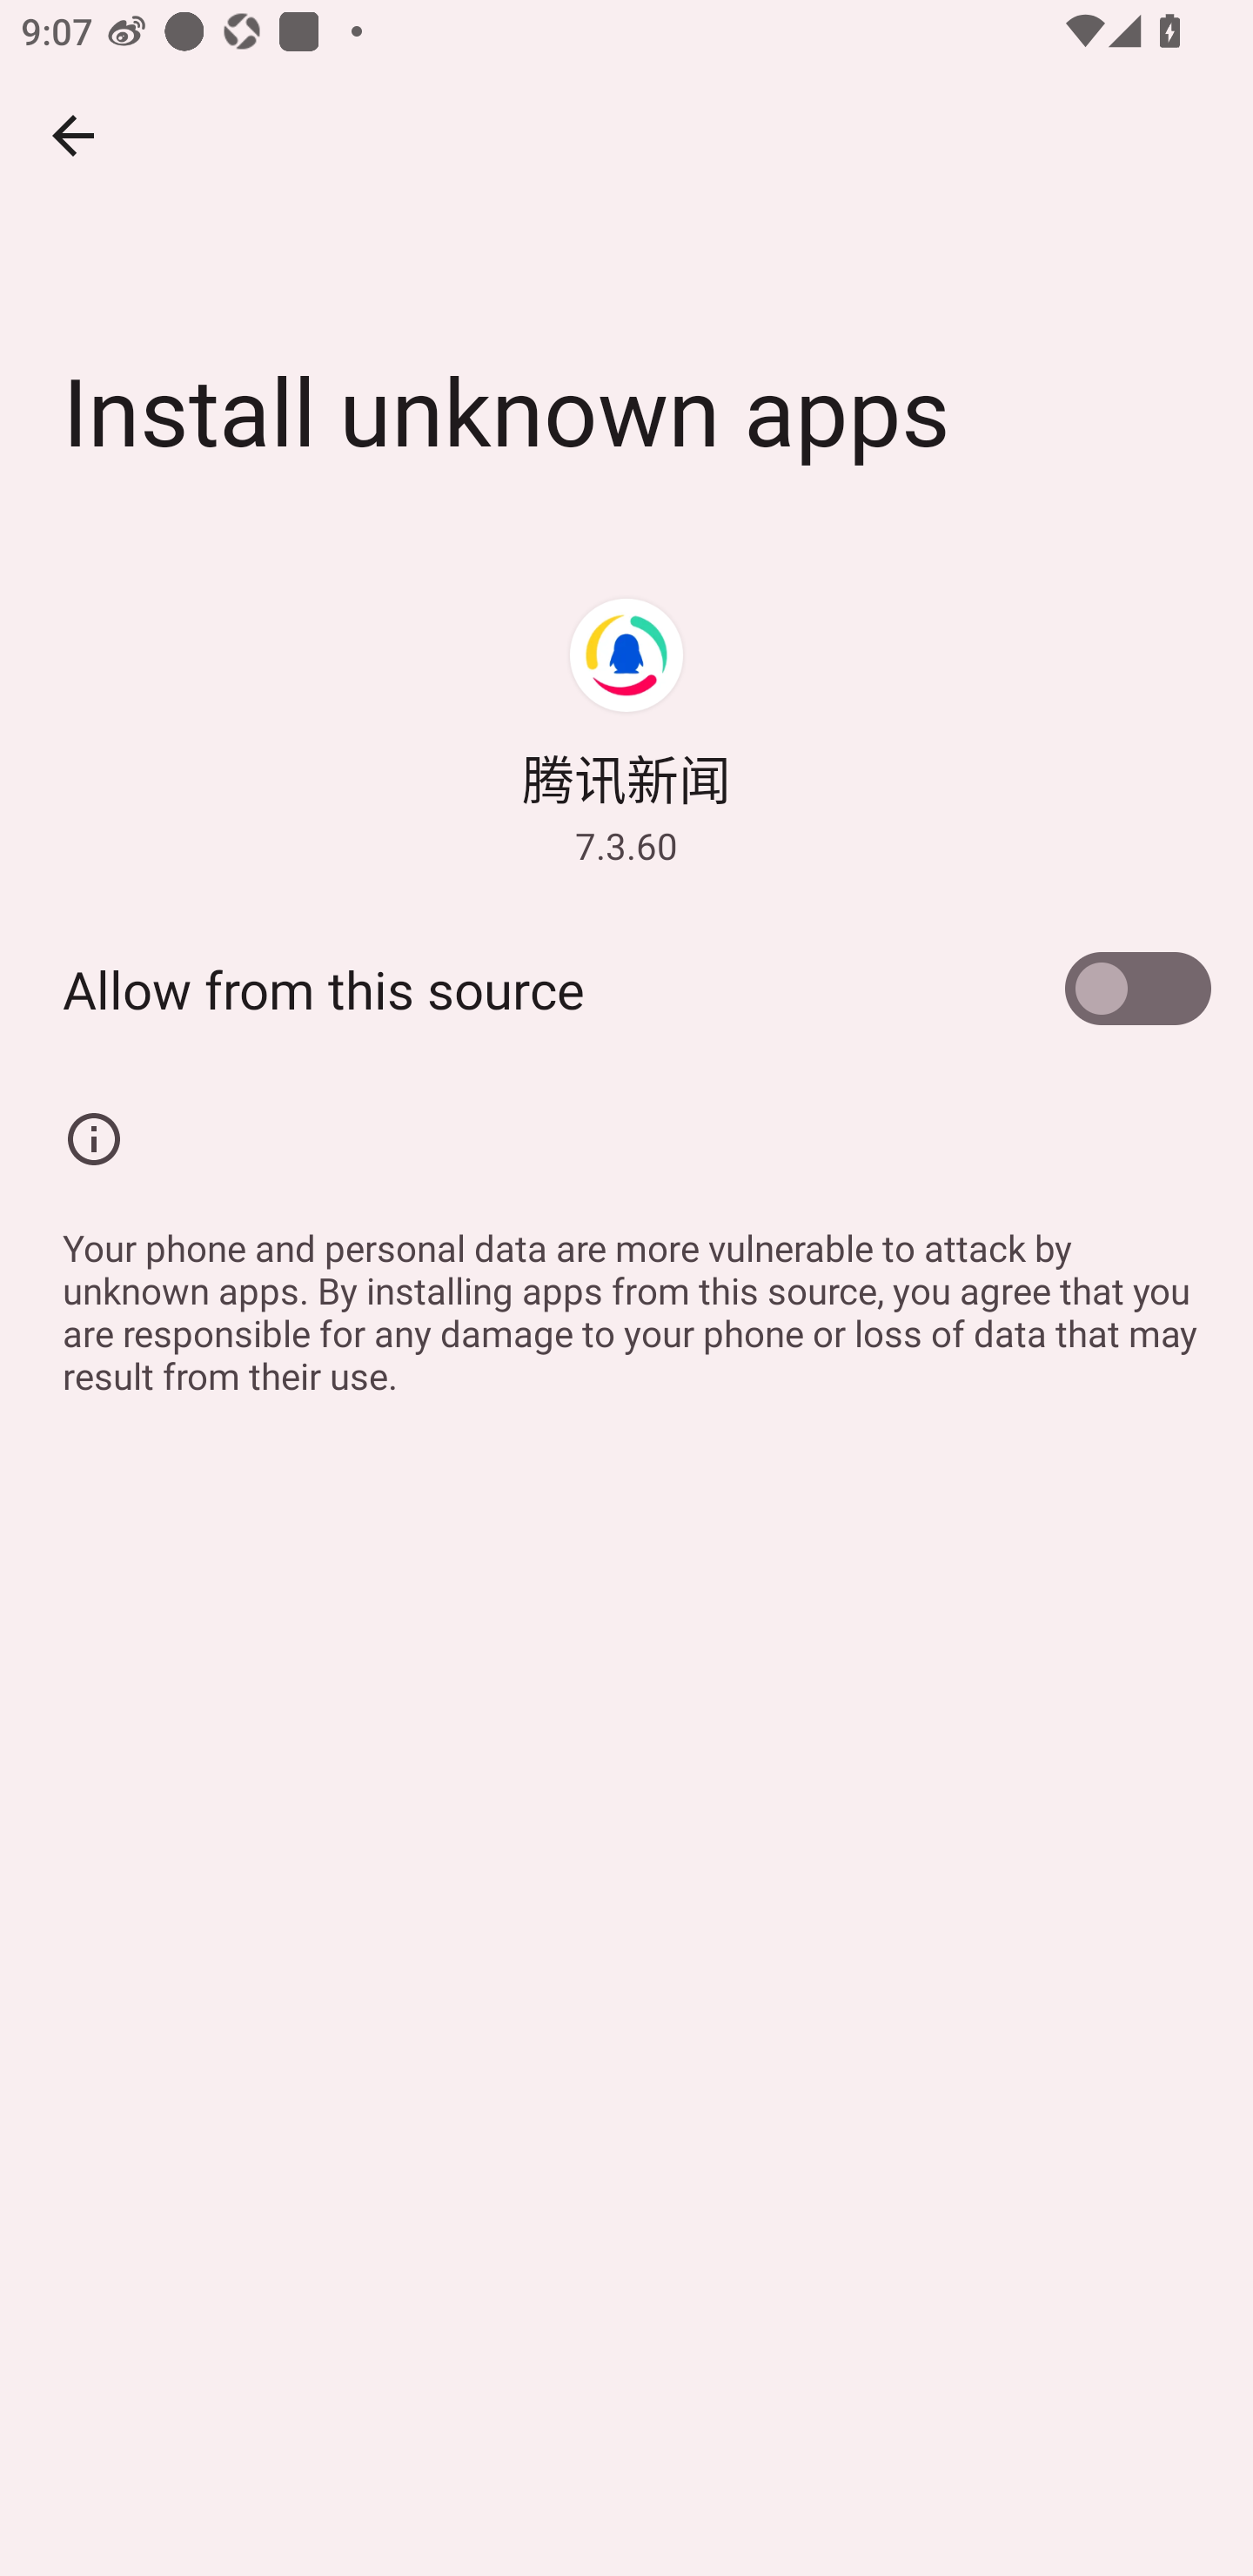 This screenshot has height=2576, width=1253. I want to click on Allow from this source, so click(626, 989).